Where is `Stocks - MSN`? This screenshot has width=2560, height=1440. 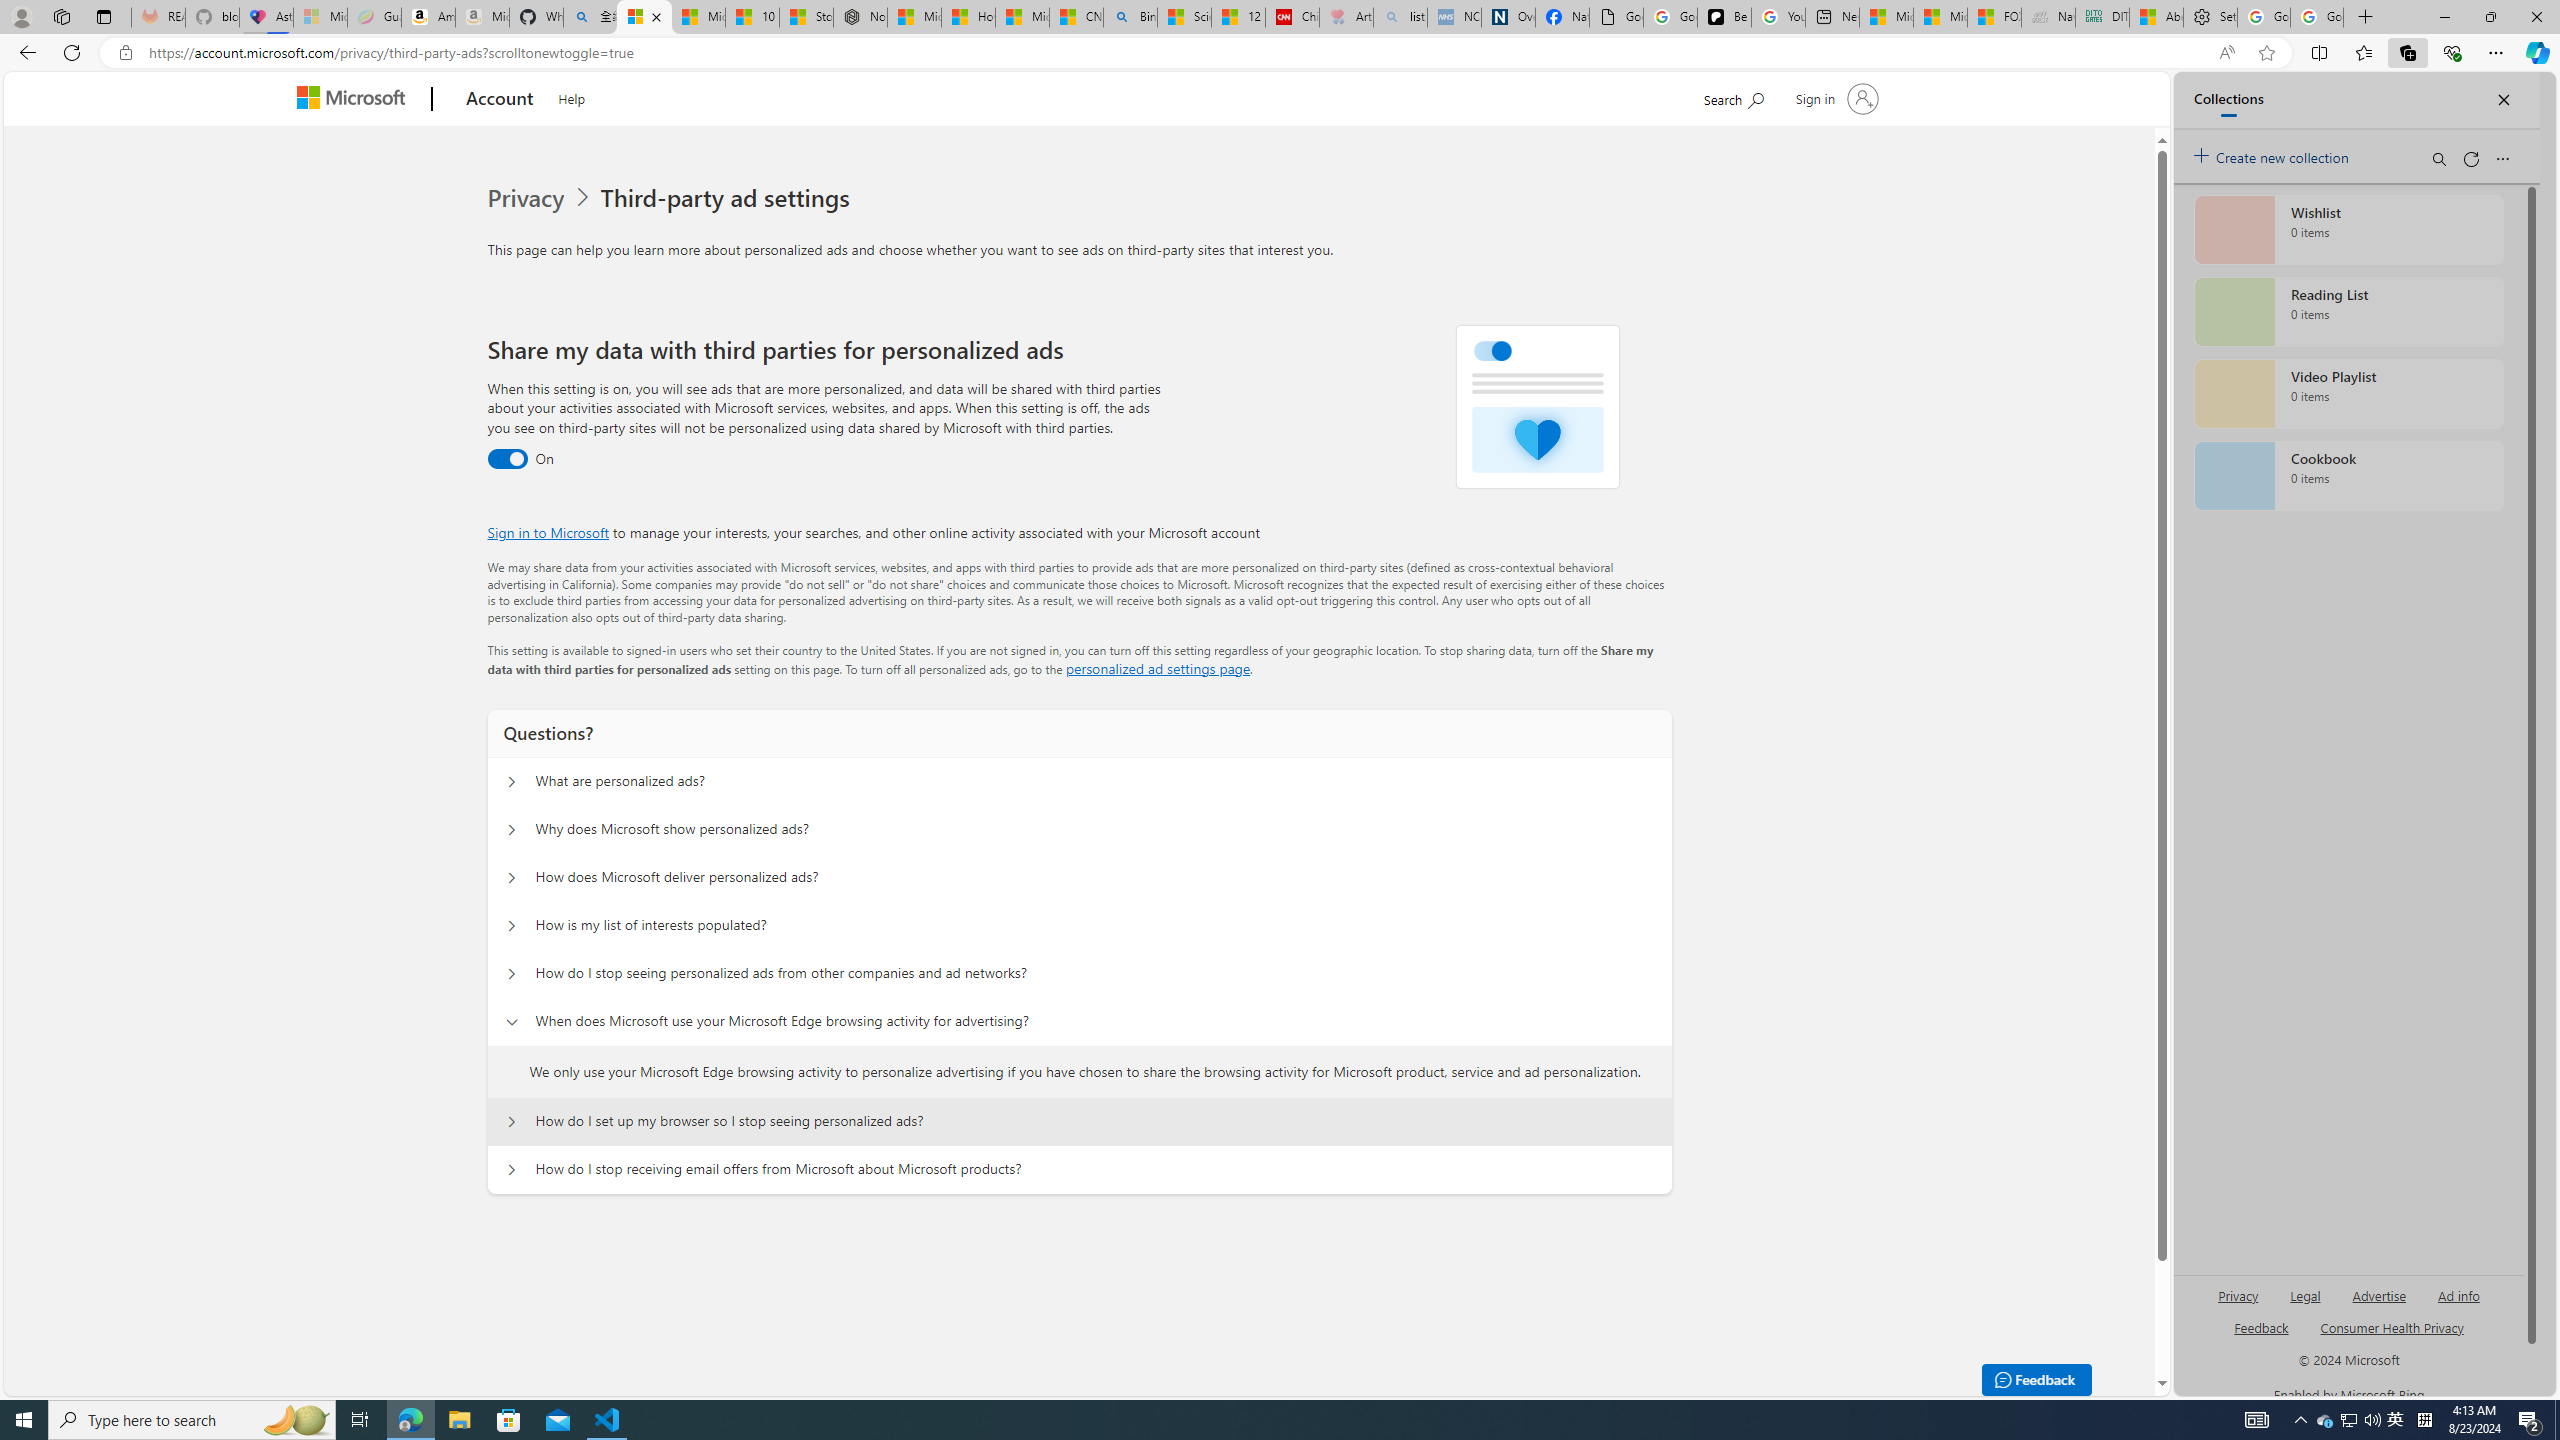
Stocks - MSN is located at coordinates (806, 17).